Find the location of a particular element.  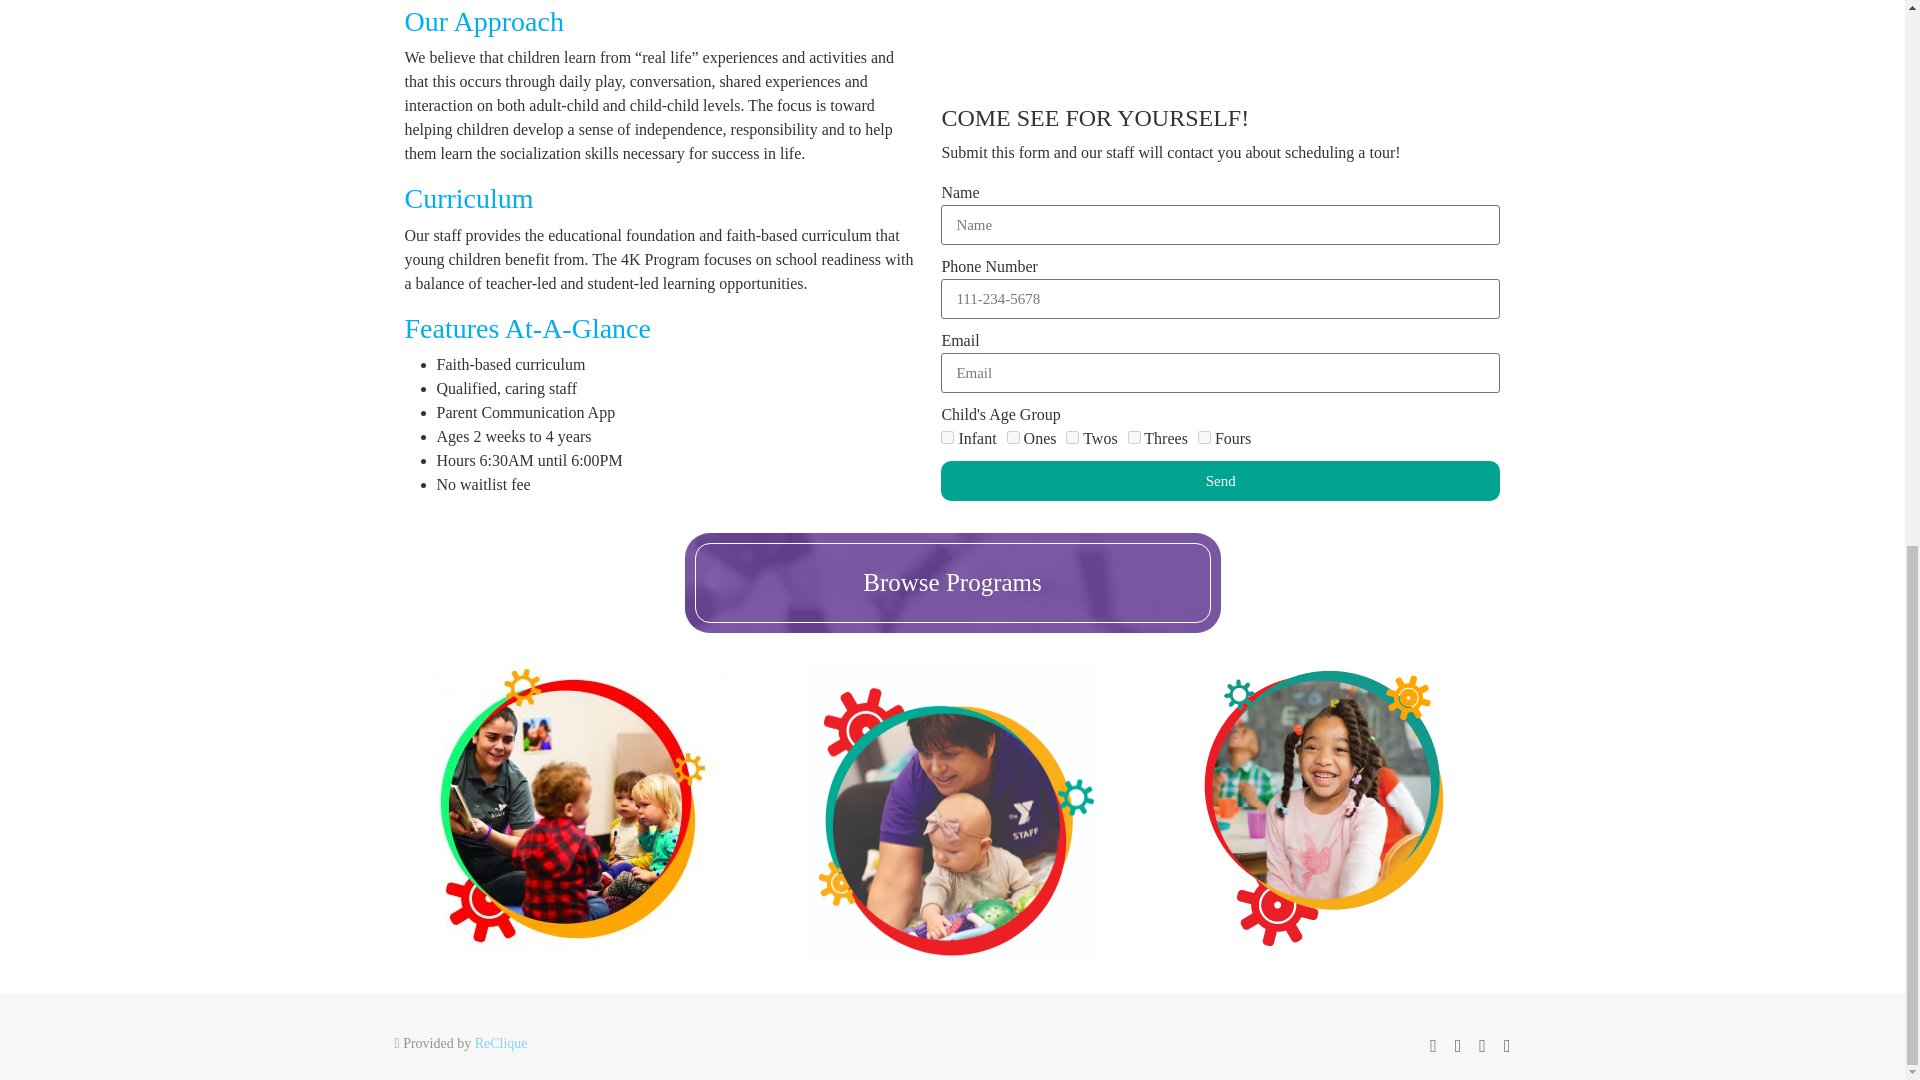

Ones is located at coordinates (1012, 436).